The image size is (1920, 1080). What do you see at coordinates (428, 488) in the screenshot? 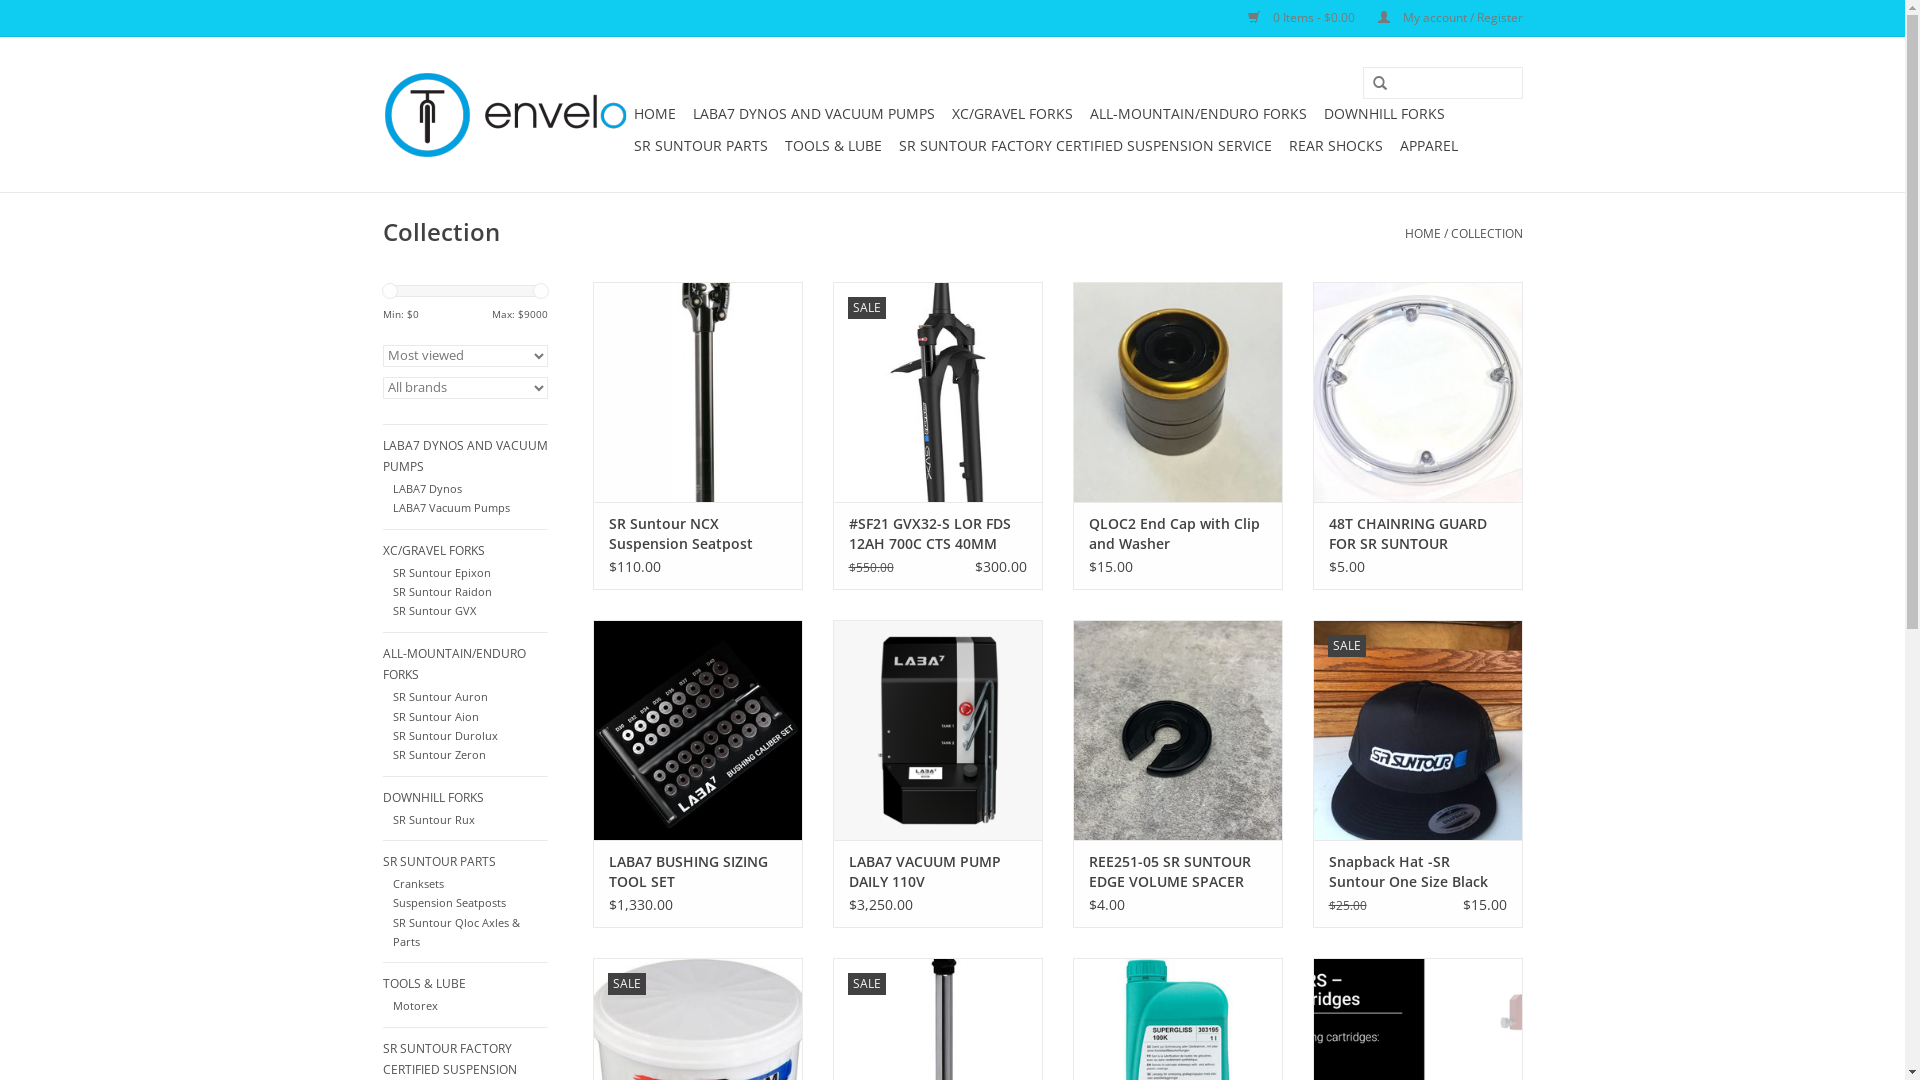
I see `LABA7 Dynos` at bounding box center [428, 488].